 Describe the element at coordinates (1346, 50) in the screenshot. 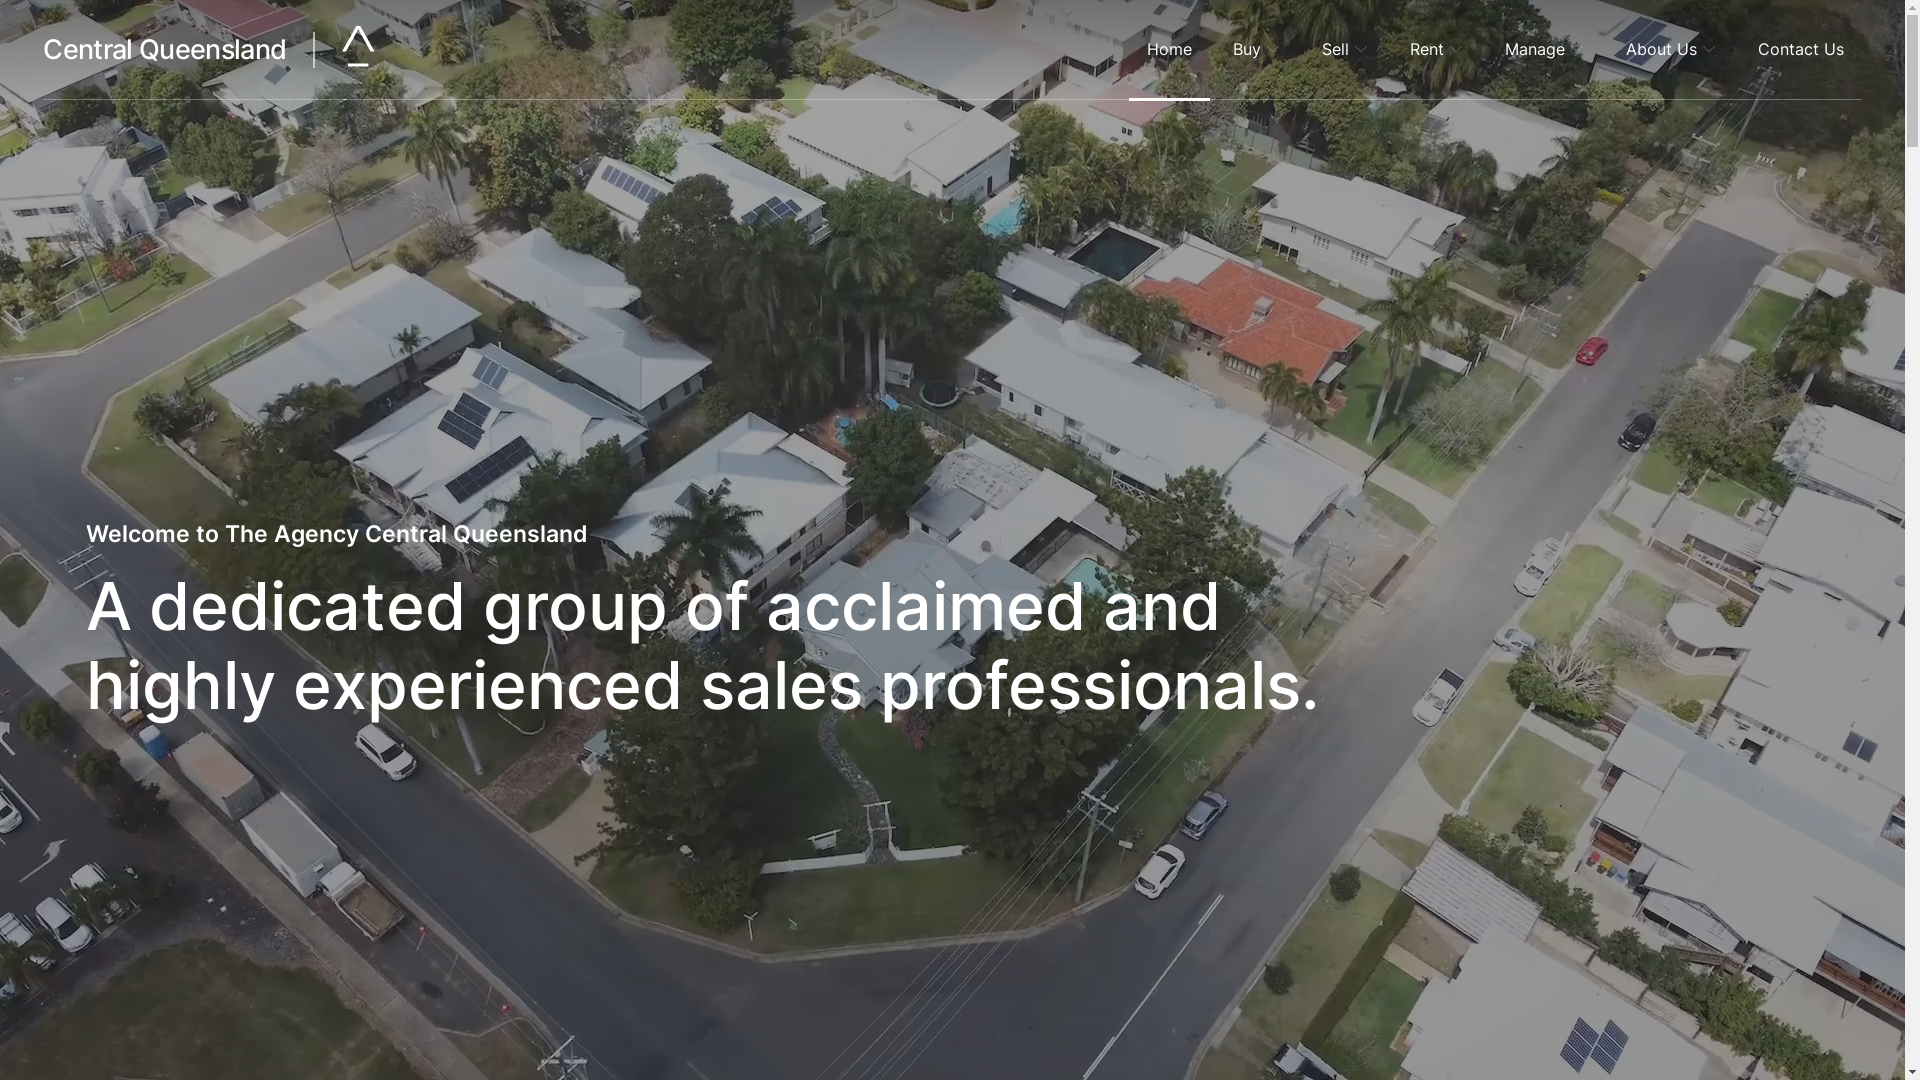

I see `Sell` at that location.